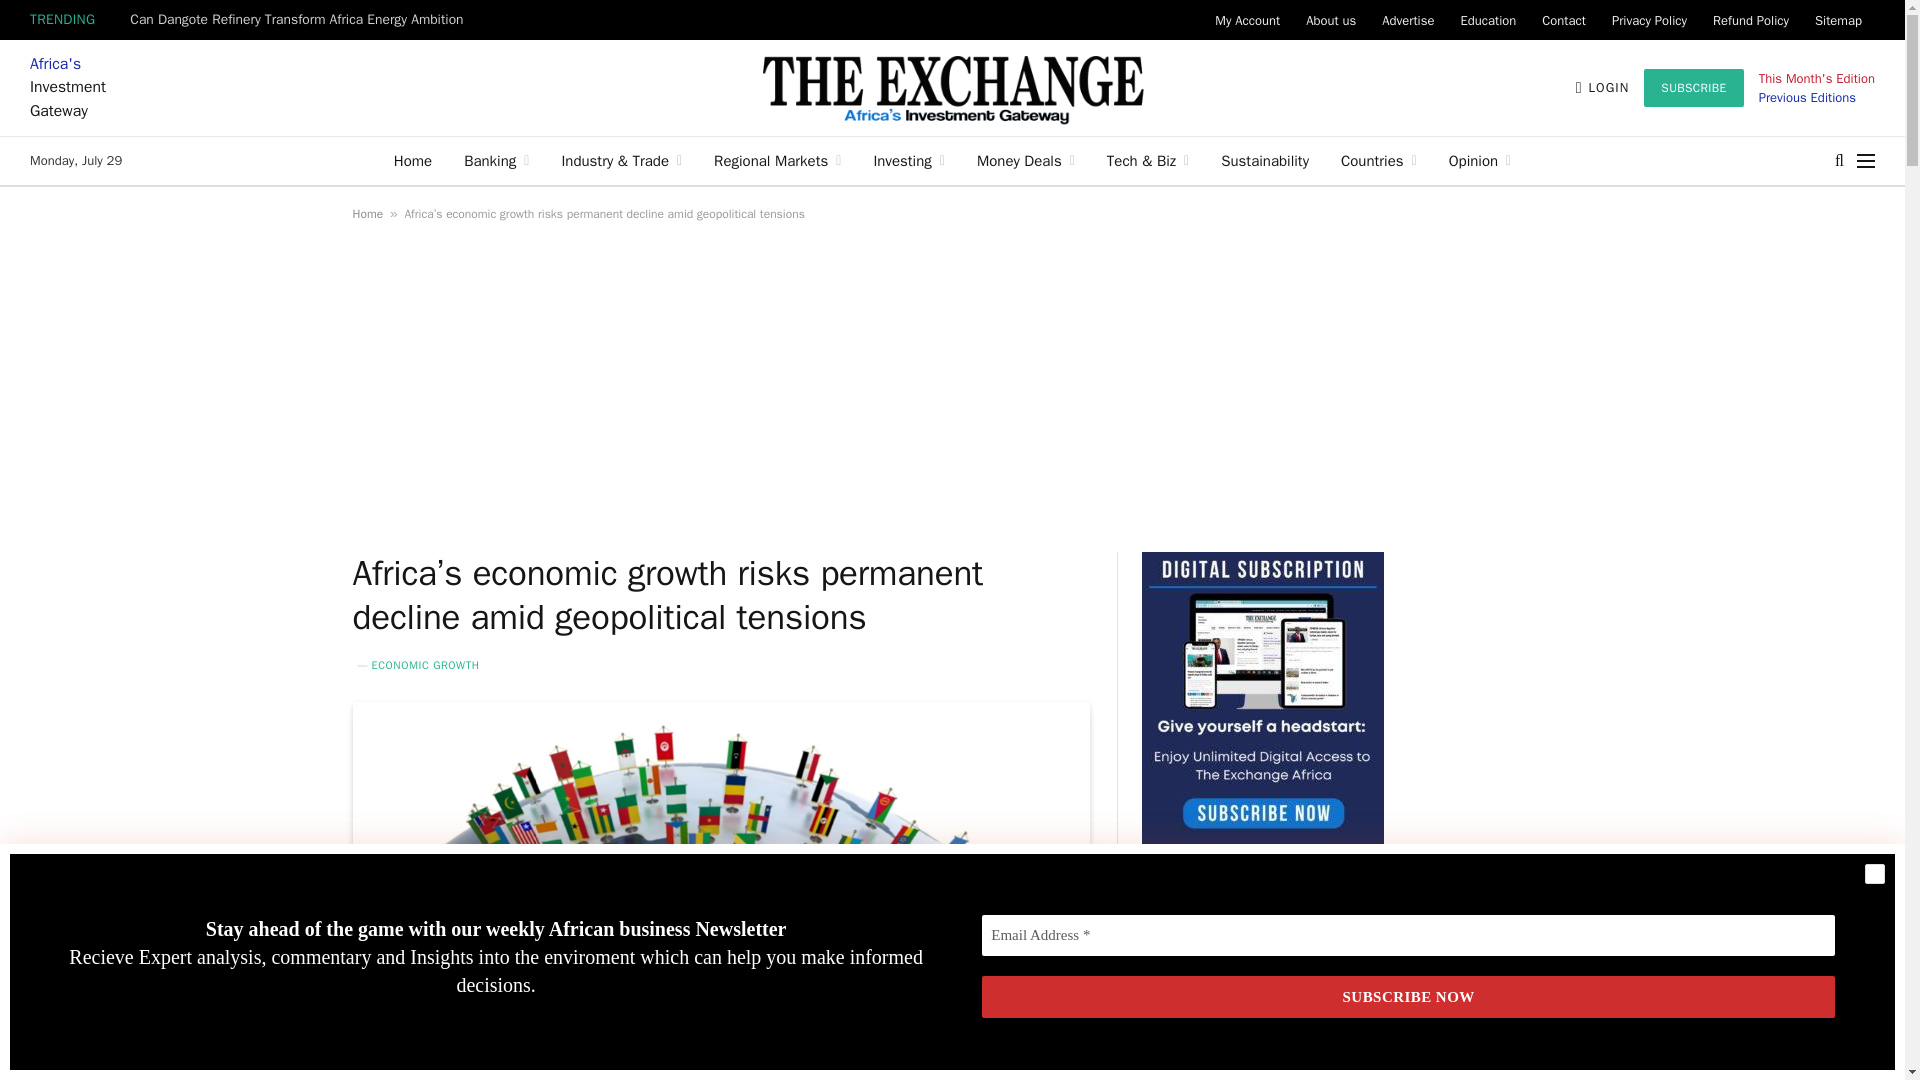 Image resolution: width=1920 pixels, height=1080 pixels. What do you see at coordinates (1750, 20) in the screenshot?
I see `Refund Policy` at bounding box center [1750, 20].